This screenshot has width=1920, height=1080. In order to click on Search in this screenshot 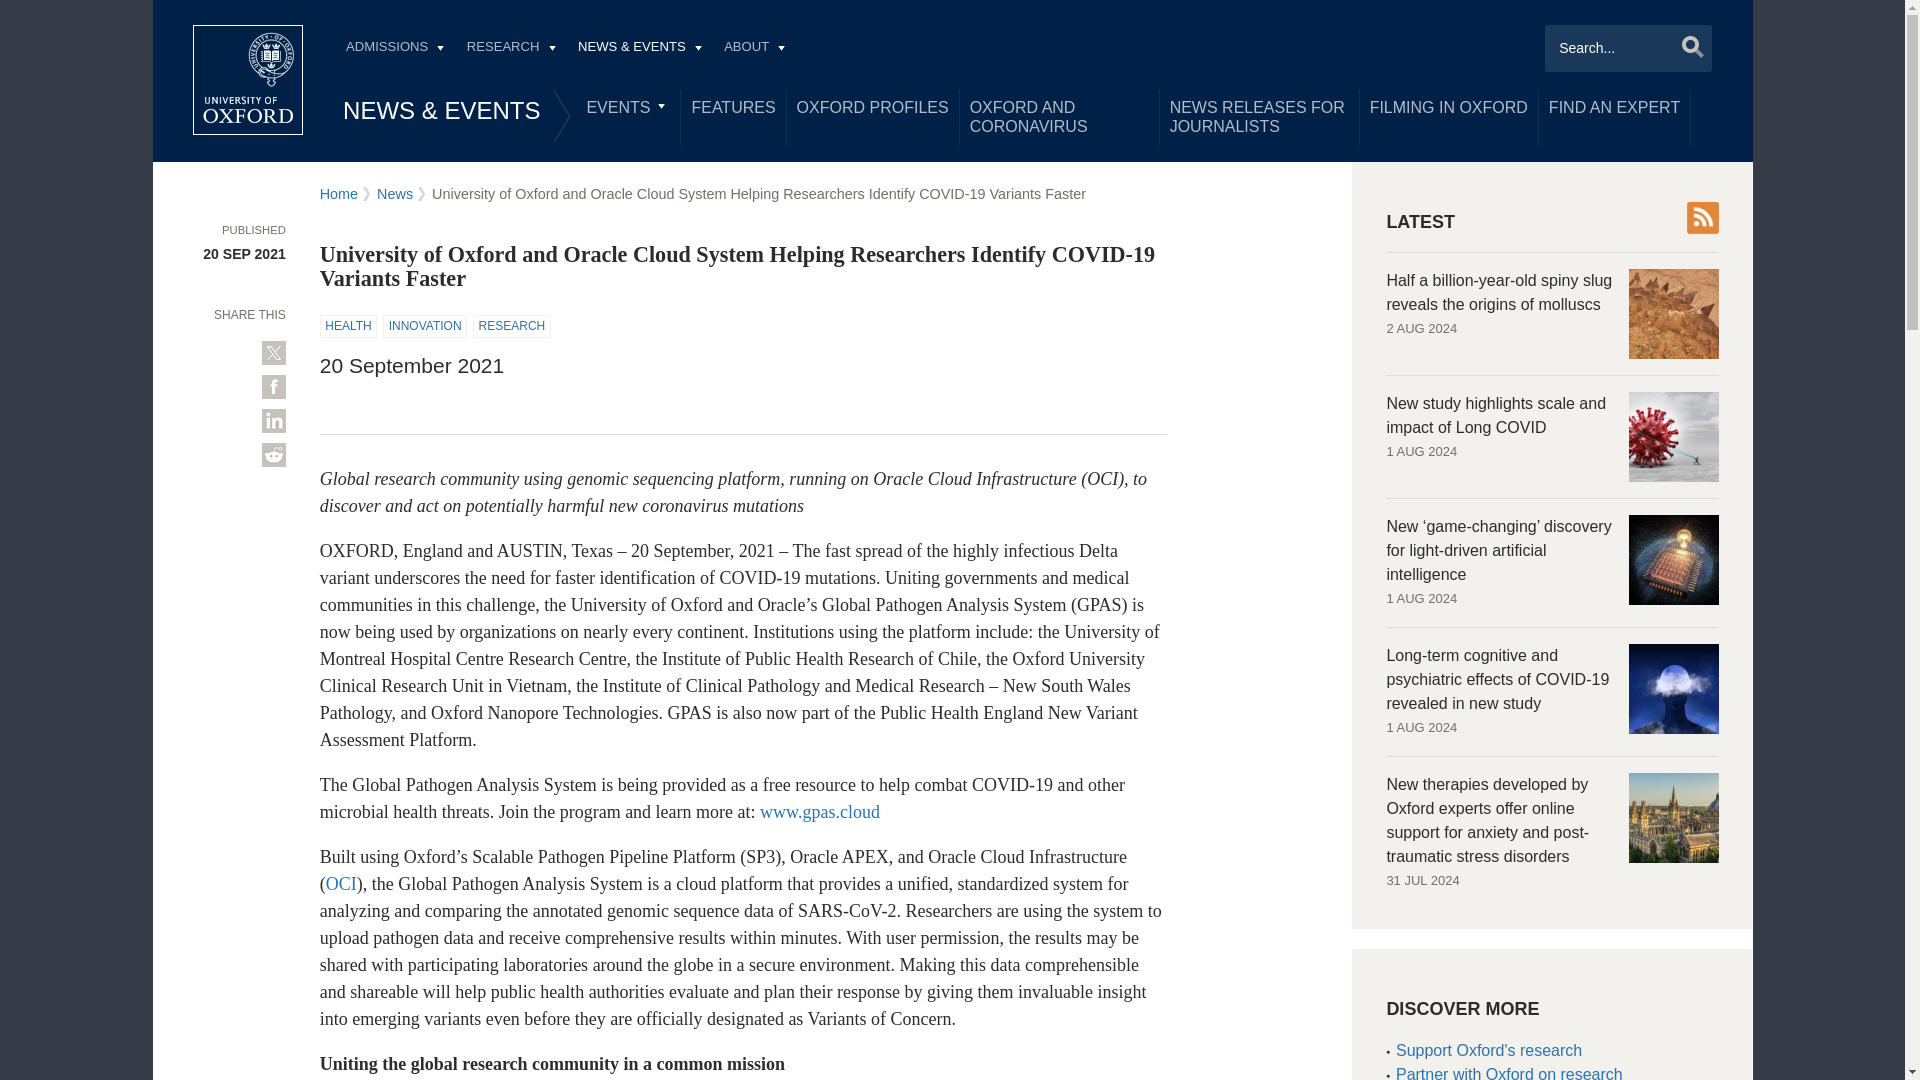, I will do `click(1687, 46)`.